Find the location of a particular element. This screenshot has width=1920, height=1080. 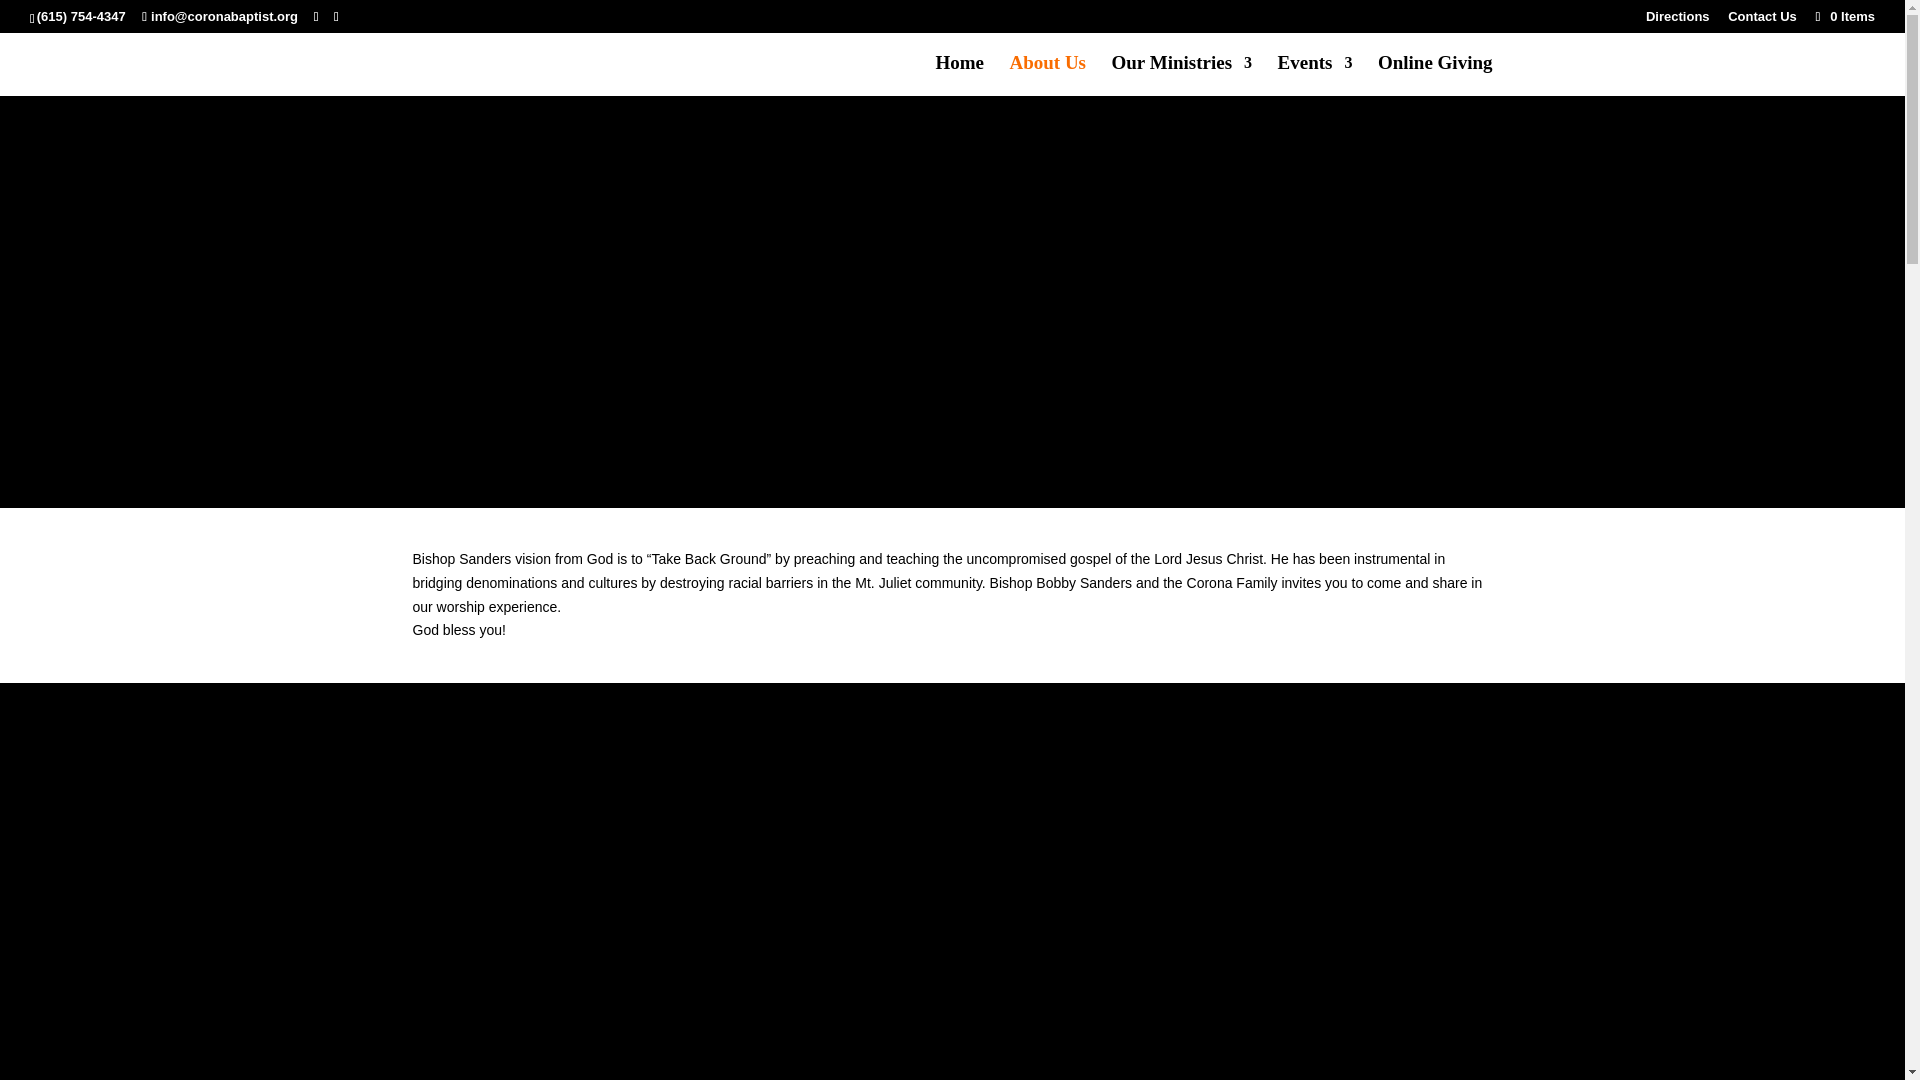

Home is located at coordinates (959, 76).